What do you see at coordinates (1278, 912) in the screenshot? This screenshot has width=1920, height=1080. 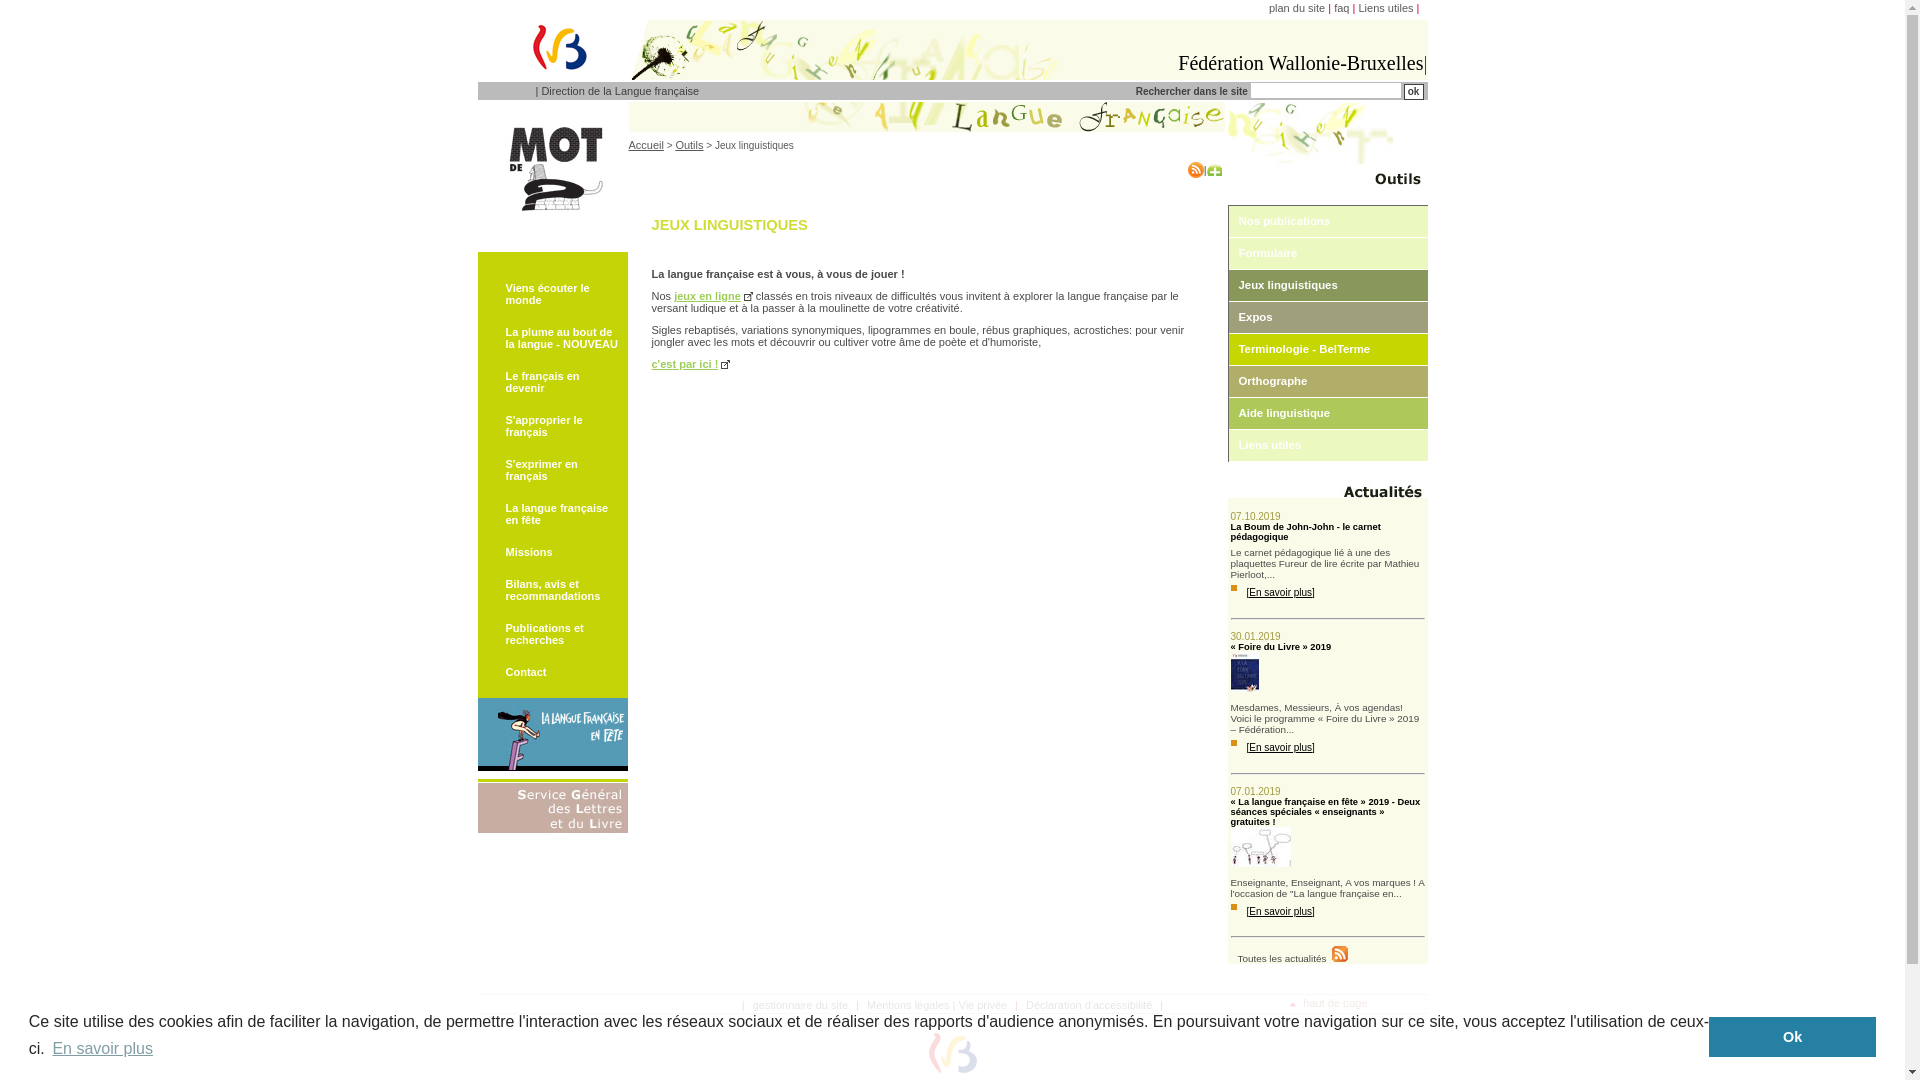 I see `[En savoir plus]` at bounding box center [1278, 912].